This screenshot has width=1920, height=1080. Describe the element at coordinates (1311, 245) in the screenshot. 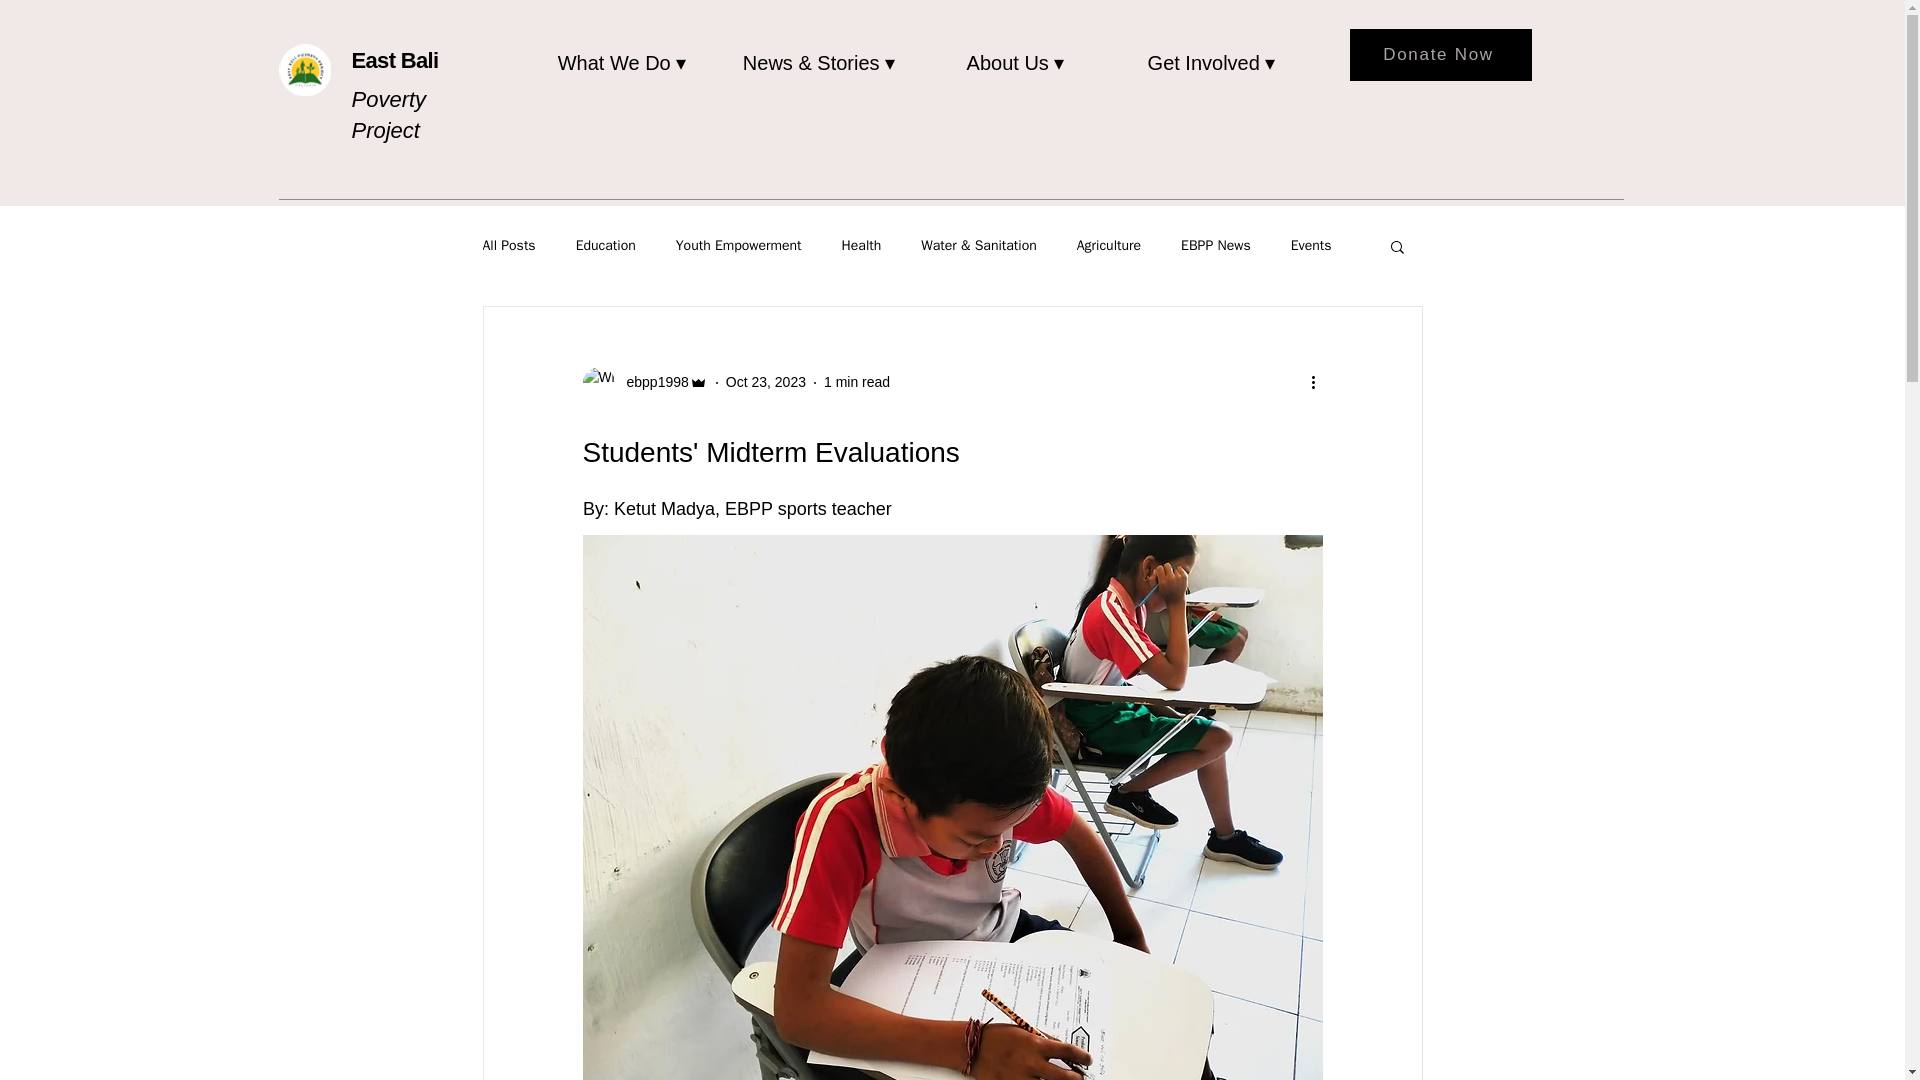

I see `Events` at that location.